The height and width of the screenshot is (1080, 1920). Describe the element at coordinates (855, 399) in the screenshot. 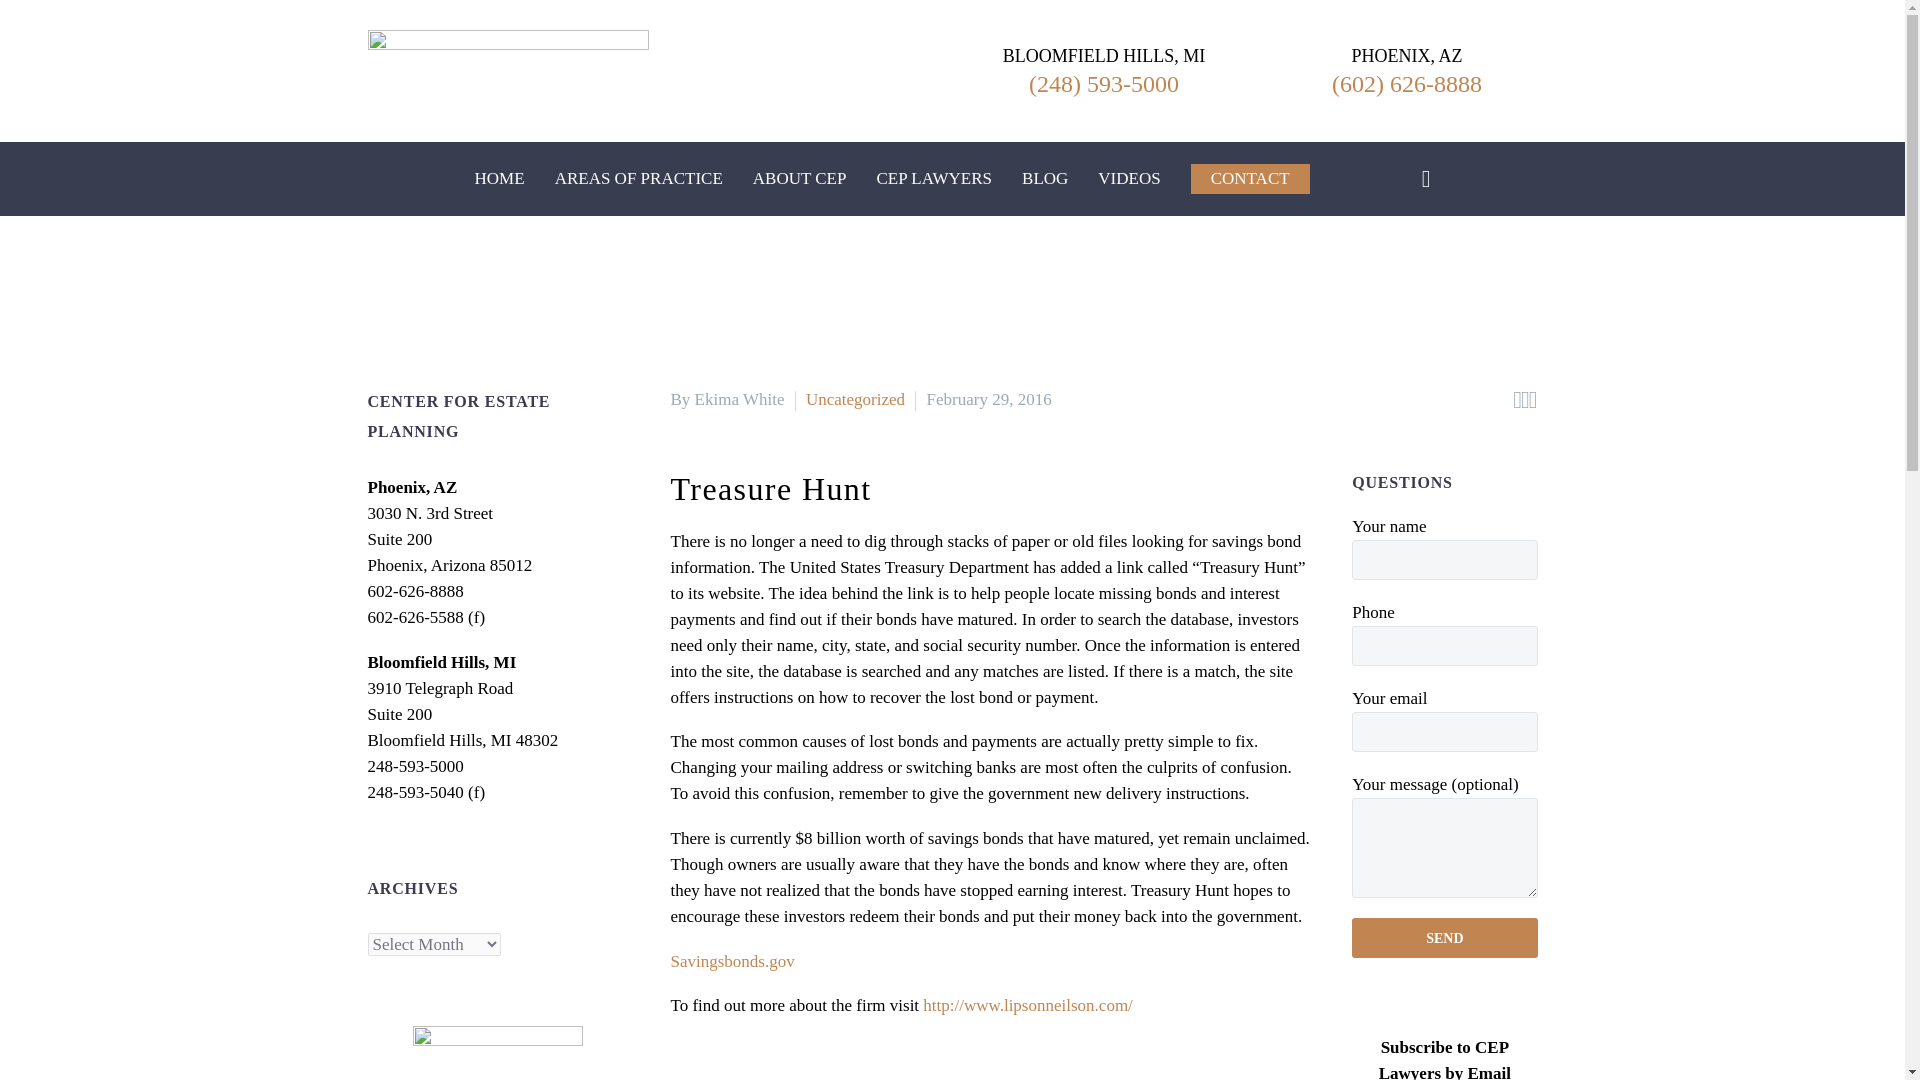

I see `View all posts in Uncategorized` at that location.